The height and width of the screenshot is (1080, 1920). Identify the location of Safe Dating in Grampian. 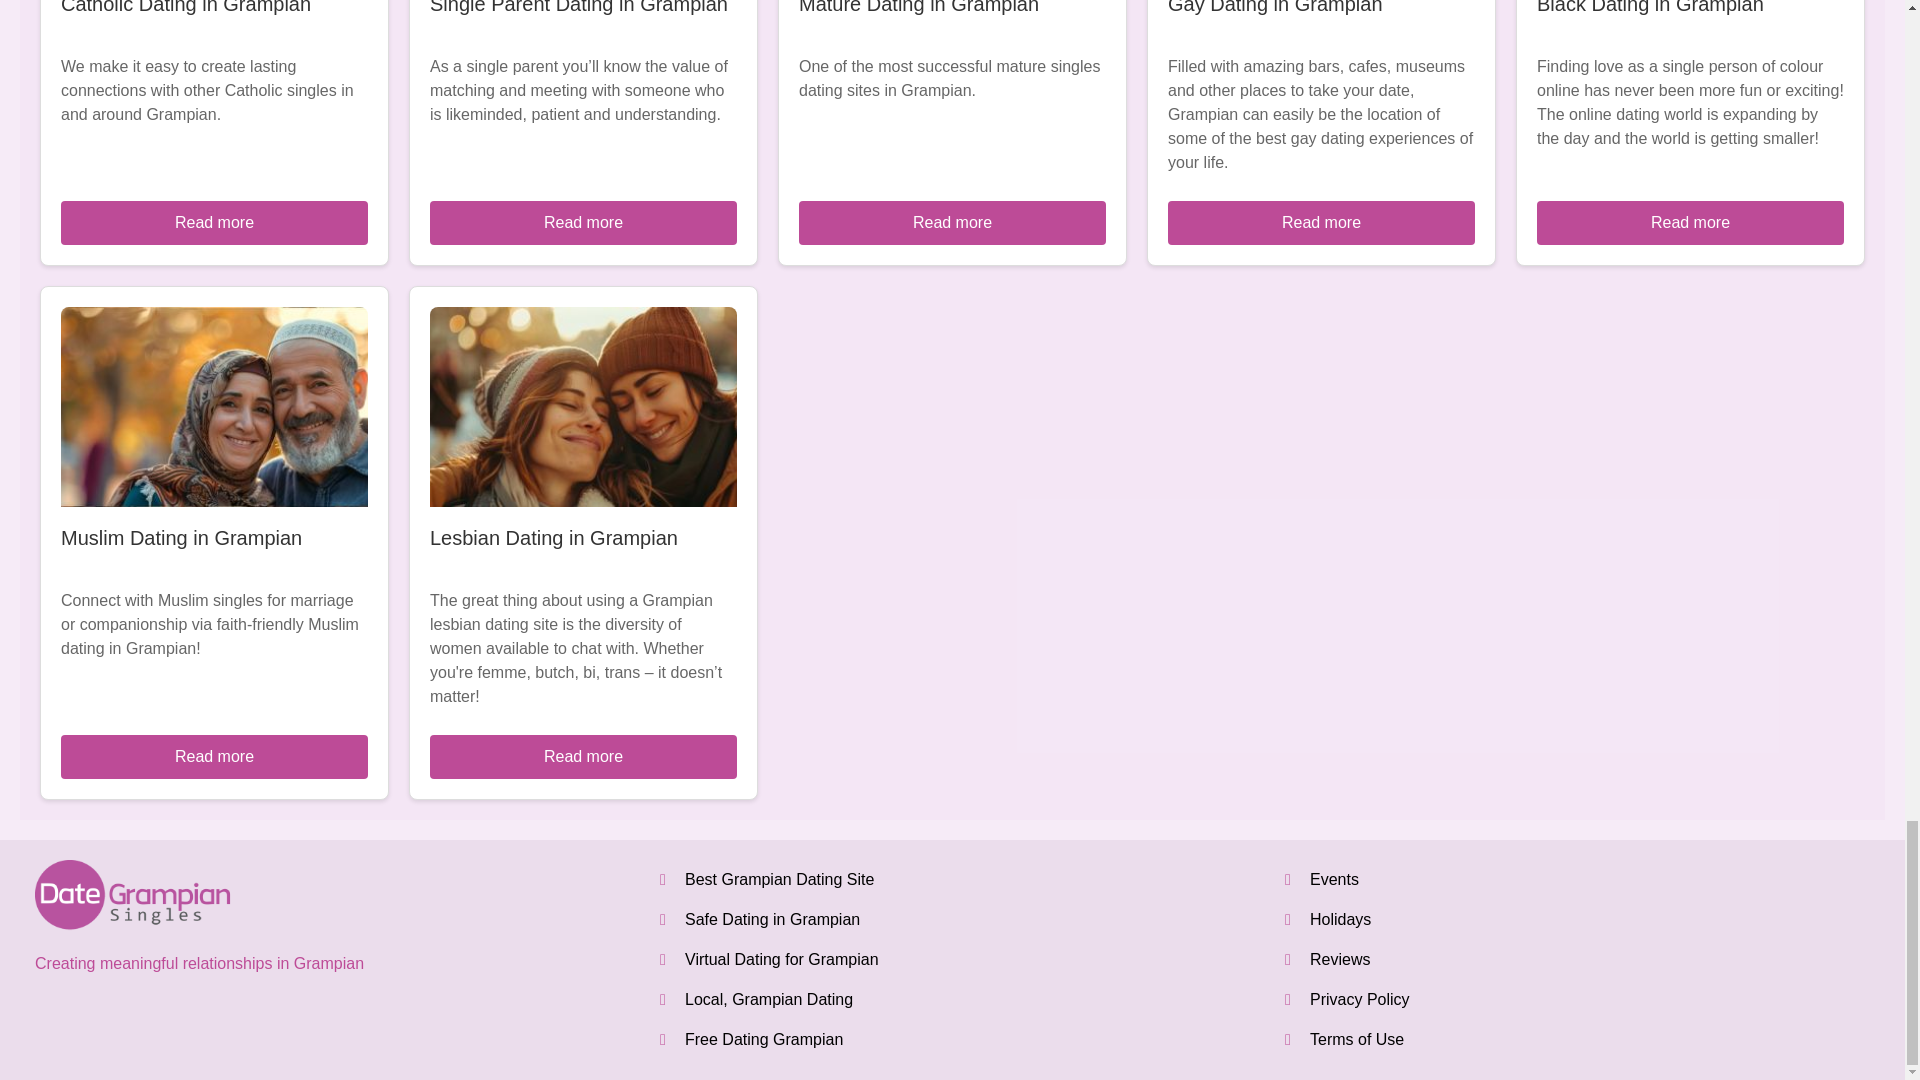
(772, 919).